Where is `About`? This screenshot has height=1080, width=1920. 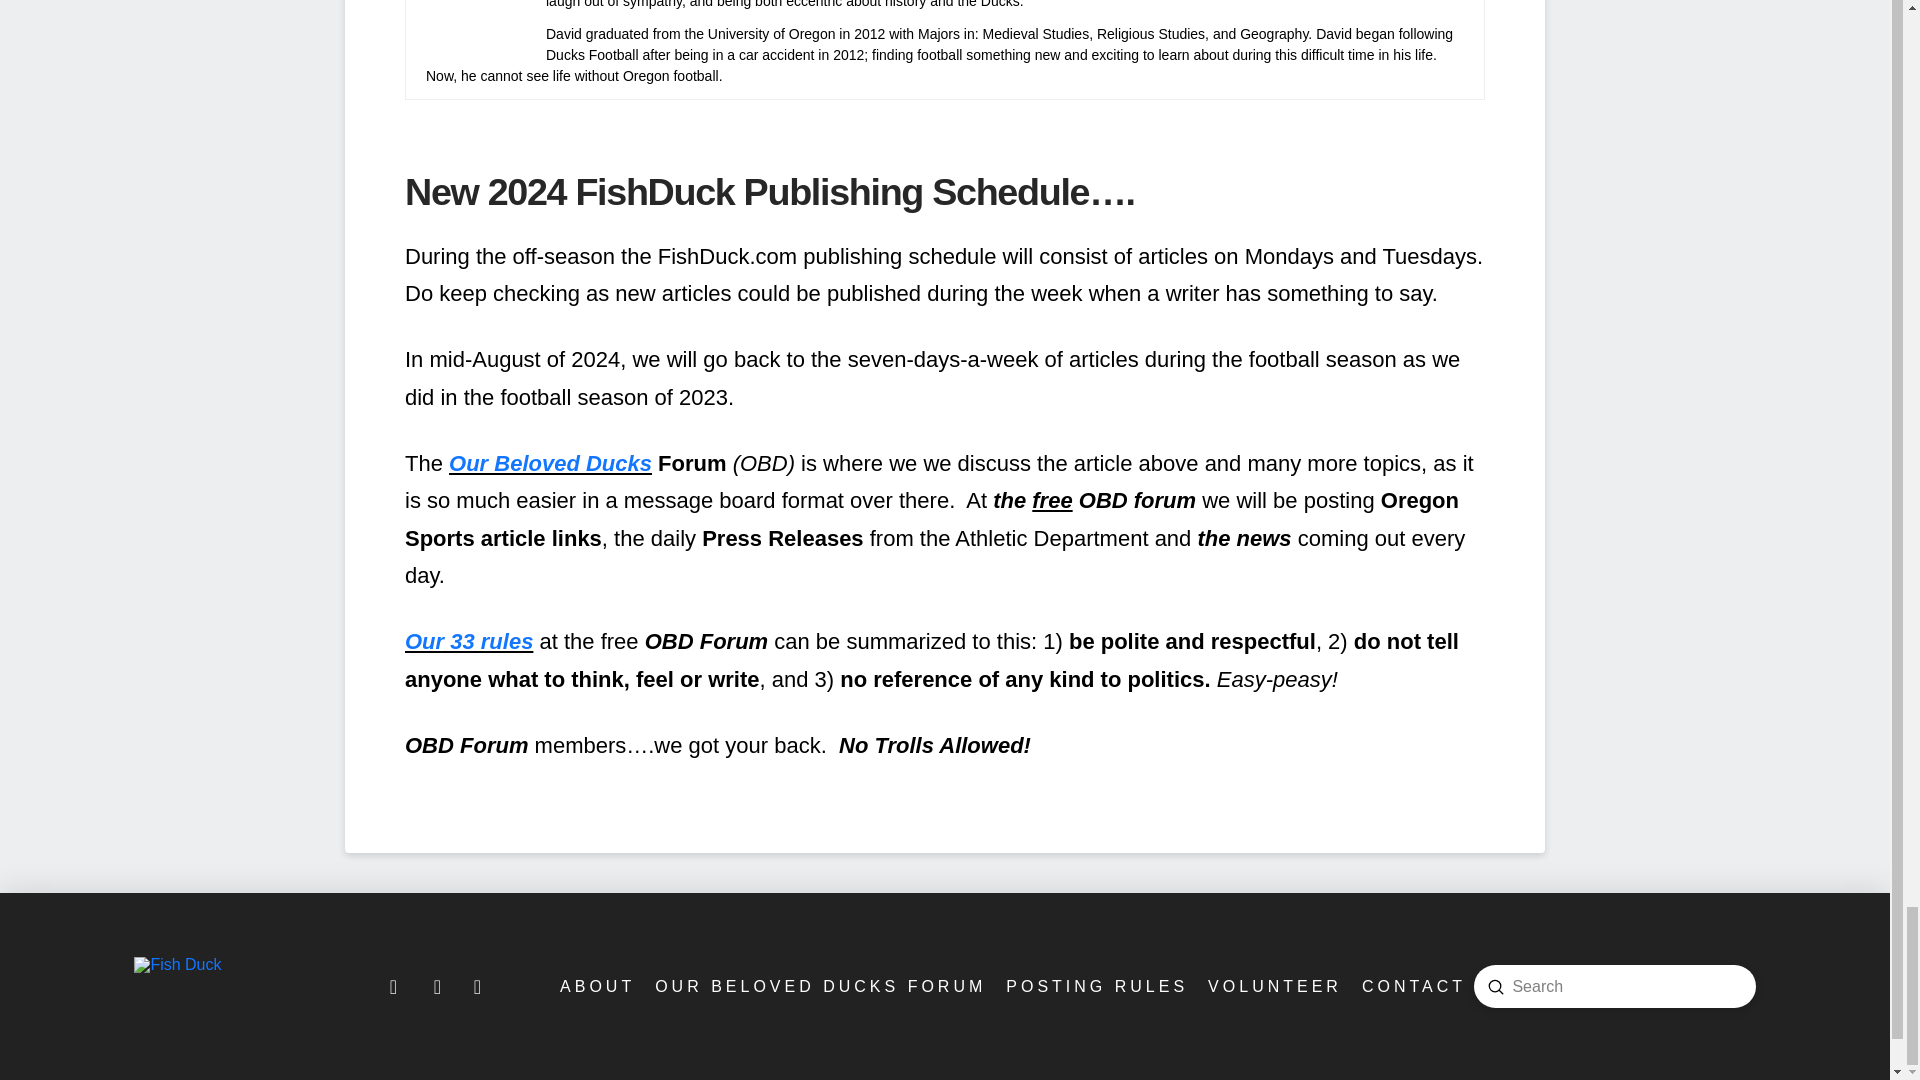 About is located at coordinates (595, 986).